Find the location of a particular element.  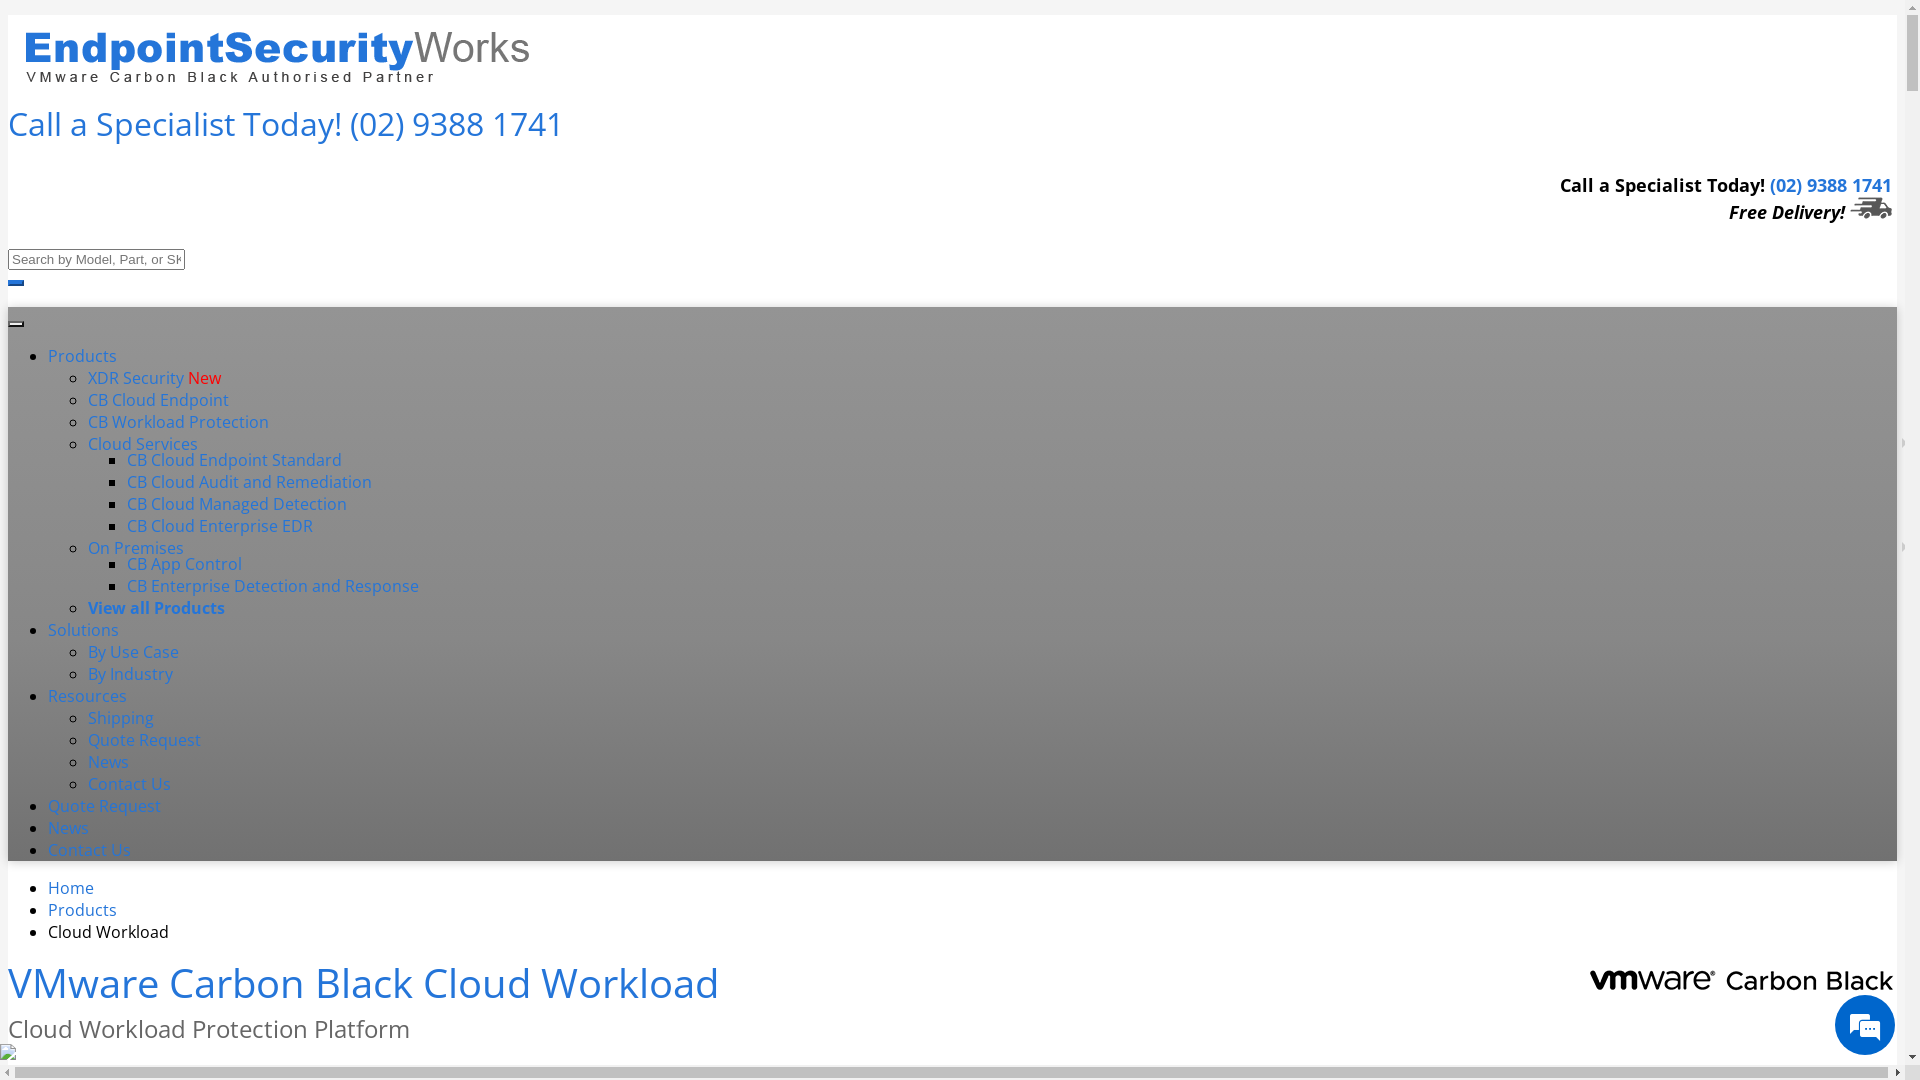

By Use Case is located at coordinates (134, 652).